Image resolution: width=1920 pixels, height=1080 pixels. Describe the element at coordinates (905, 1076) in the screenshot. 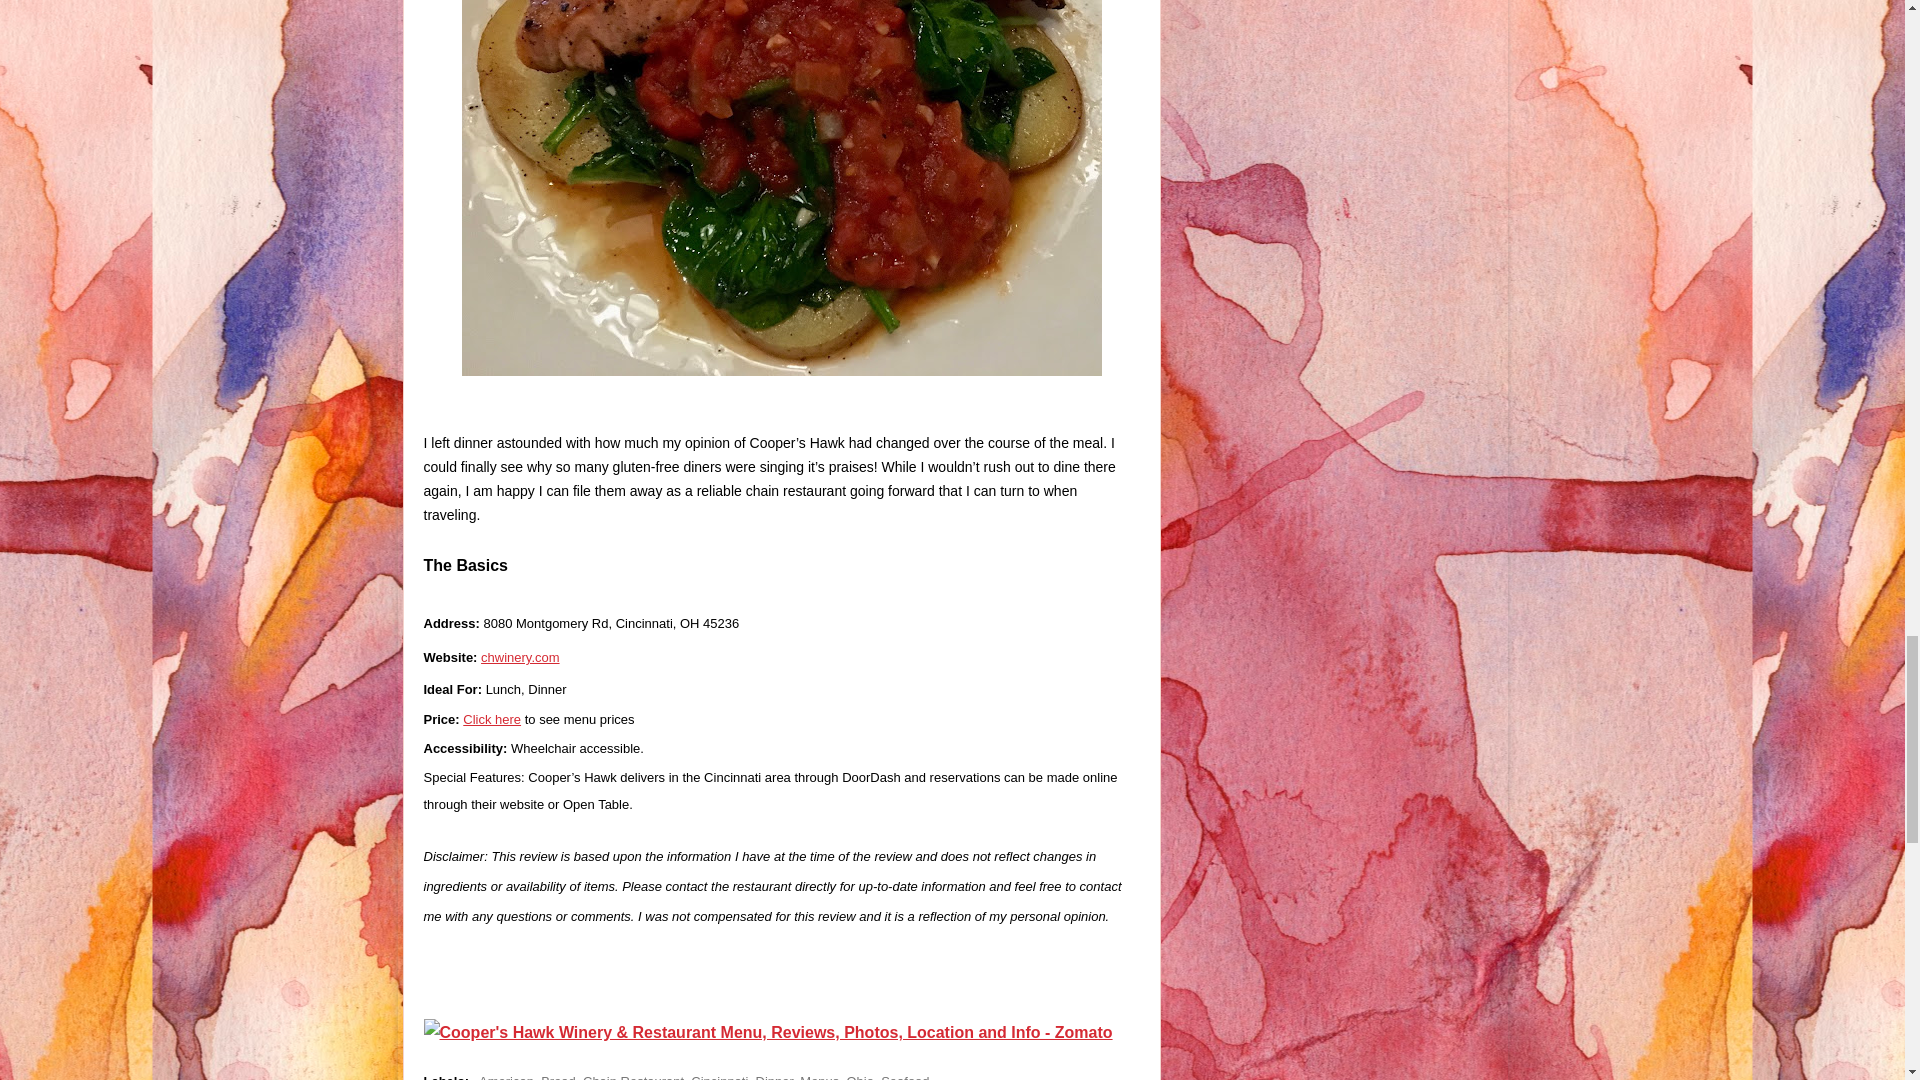

I see `Seafood` at that location.